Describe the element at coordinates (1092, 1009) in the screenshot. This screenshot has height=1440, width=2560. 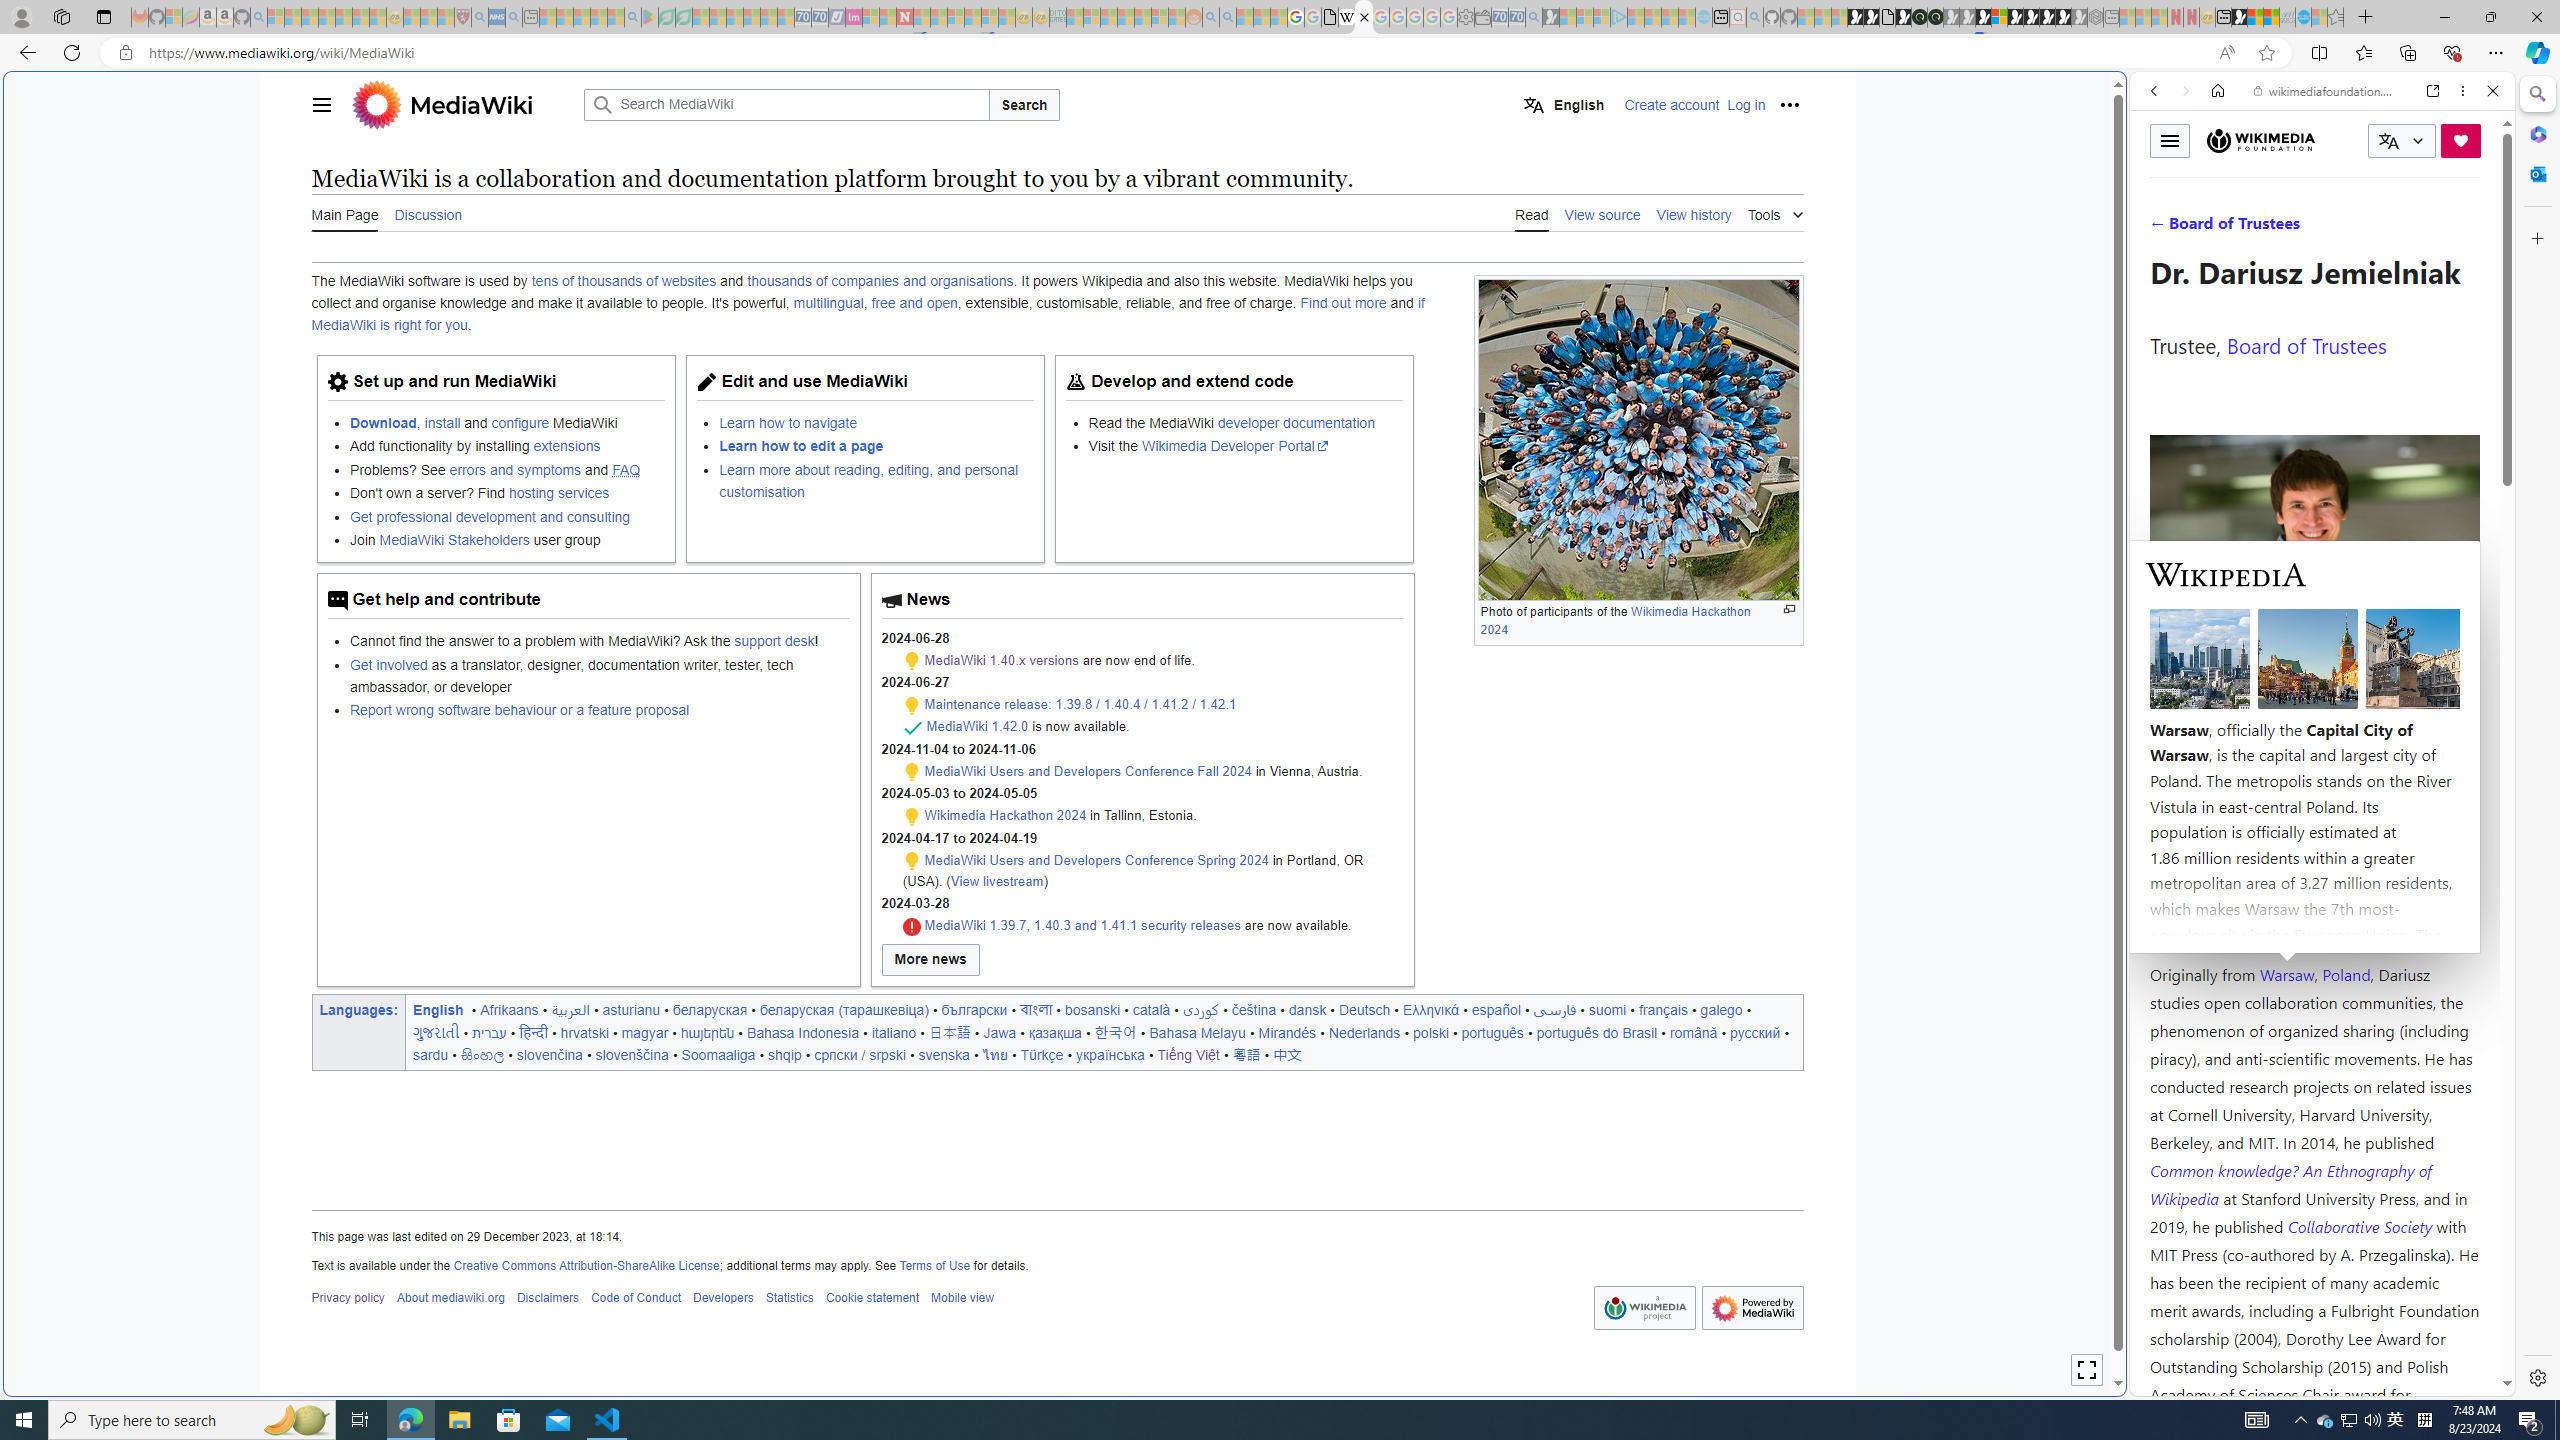
I see `bosanski` at that location.